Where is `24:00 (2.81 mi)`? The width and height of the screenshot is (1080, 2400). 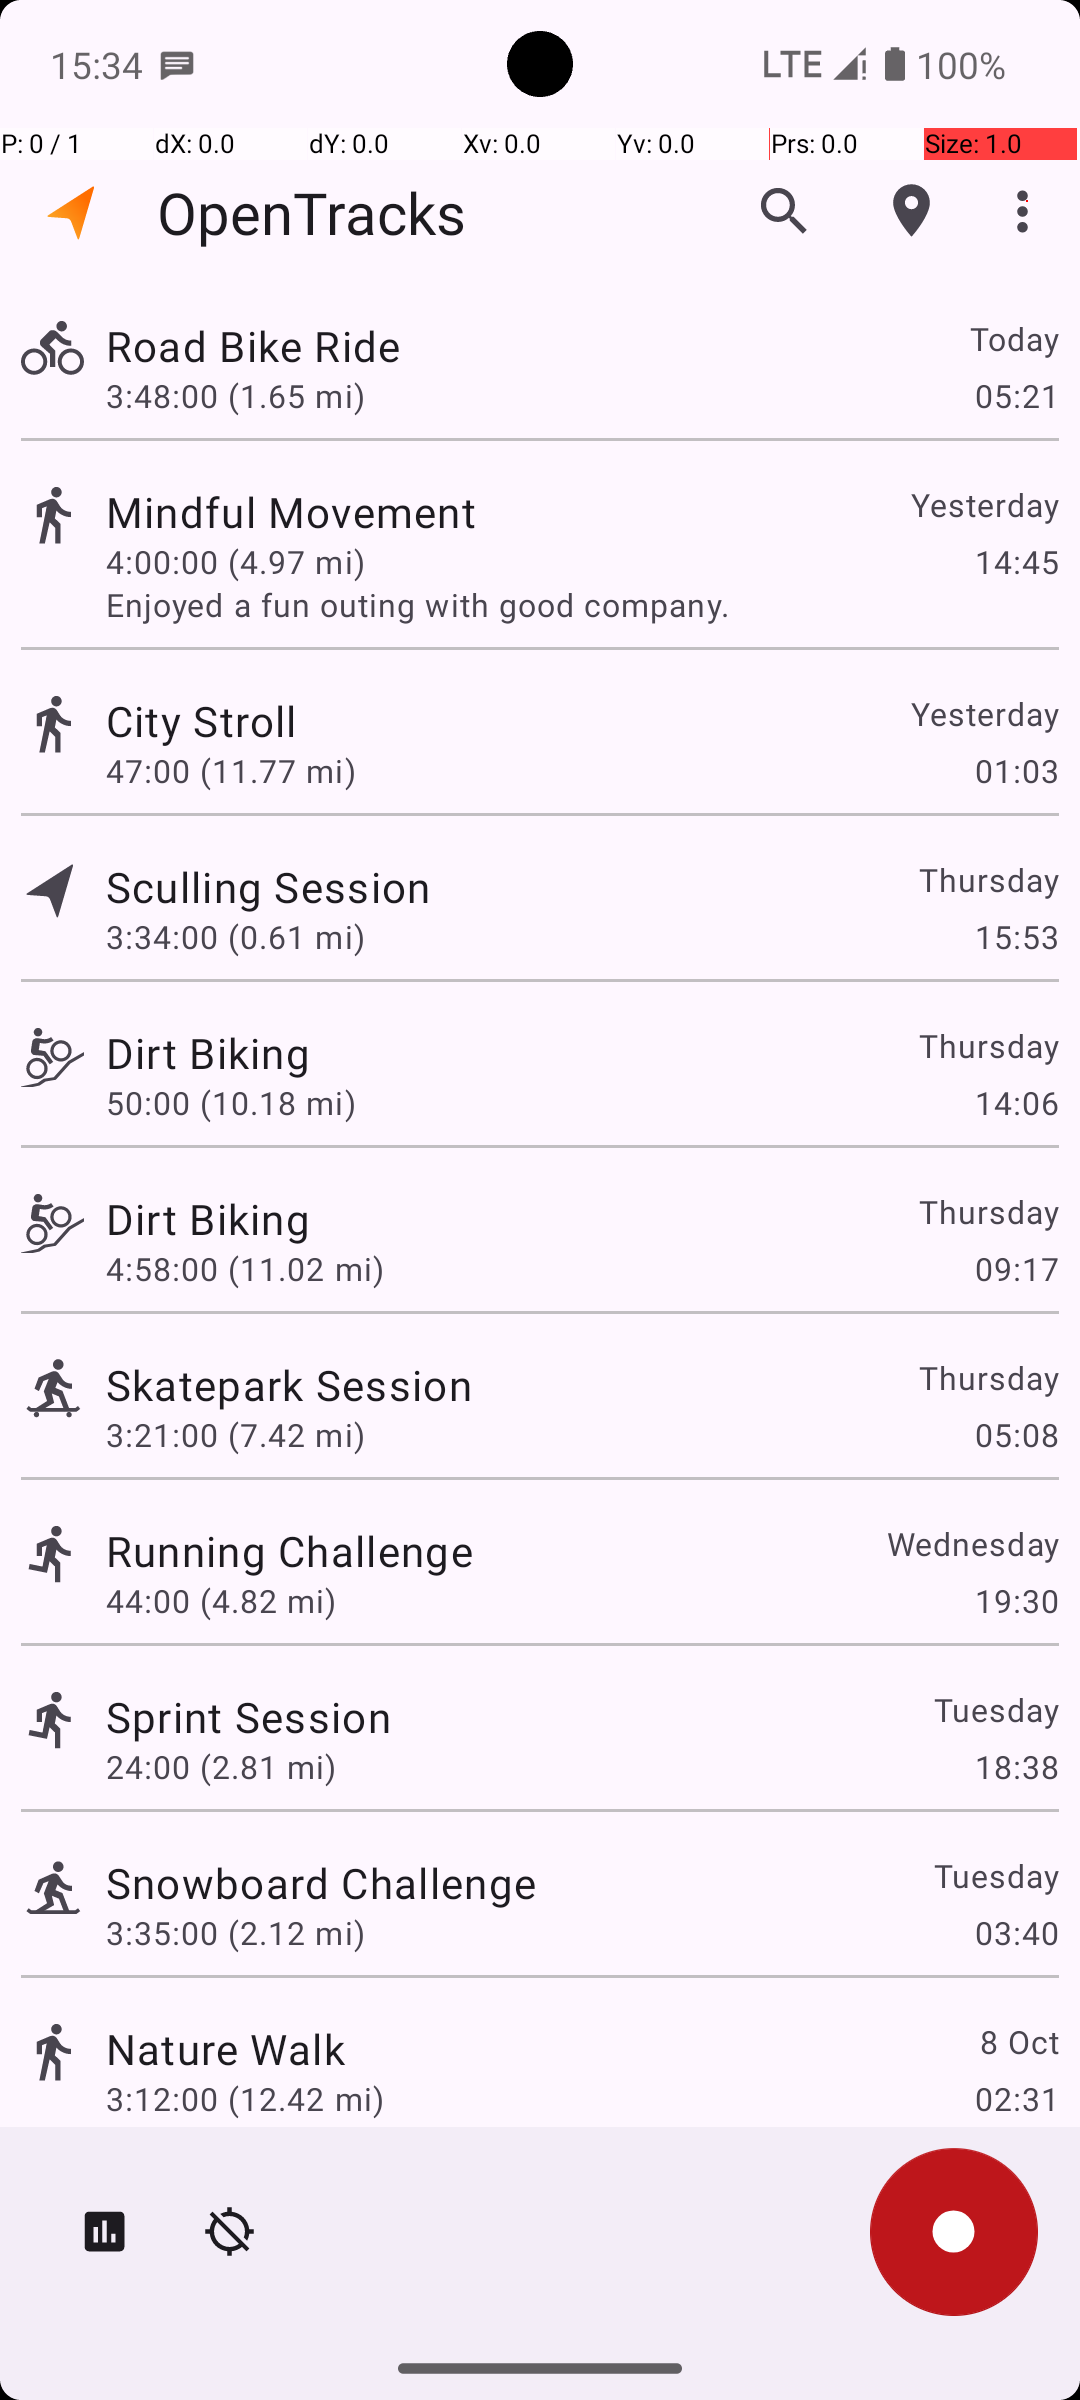
24:00 (2.81 mi) is located at coordinates (221, 1766).